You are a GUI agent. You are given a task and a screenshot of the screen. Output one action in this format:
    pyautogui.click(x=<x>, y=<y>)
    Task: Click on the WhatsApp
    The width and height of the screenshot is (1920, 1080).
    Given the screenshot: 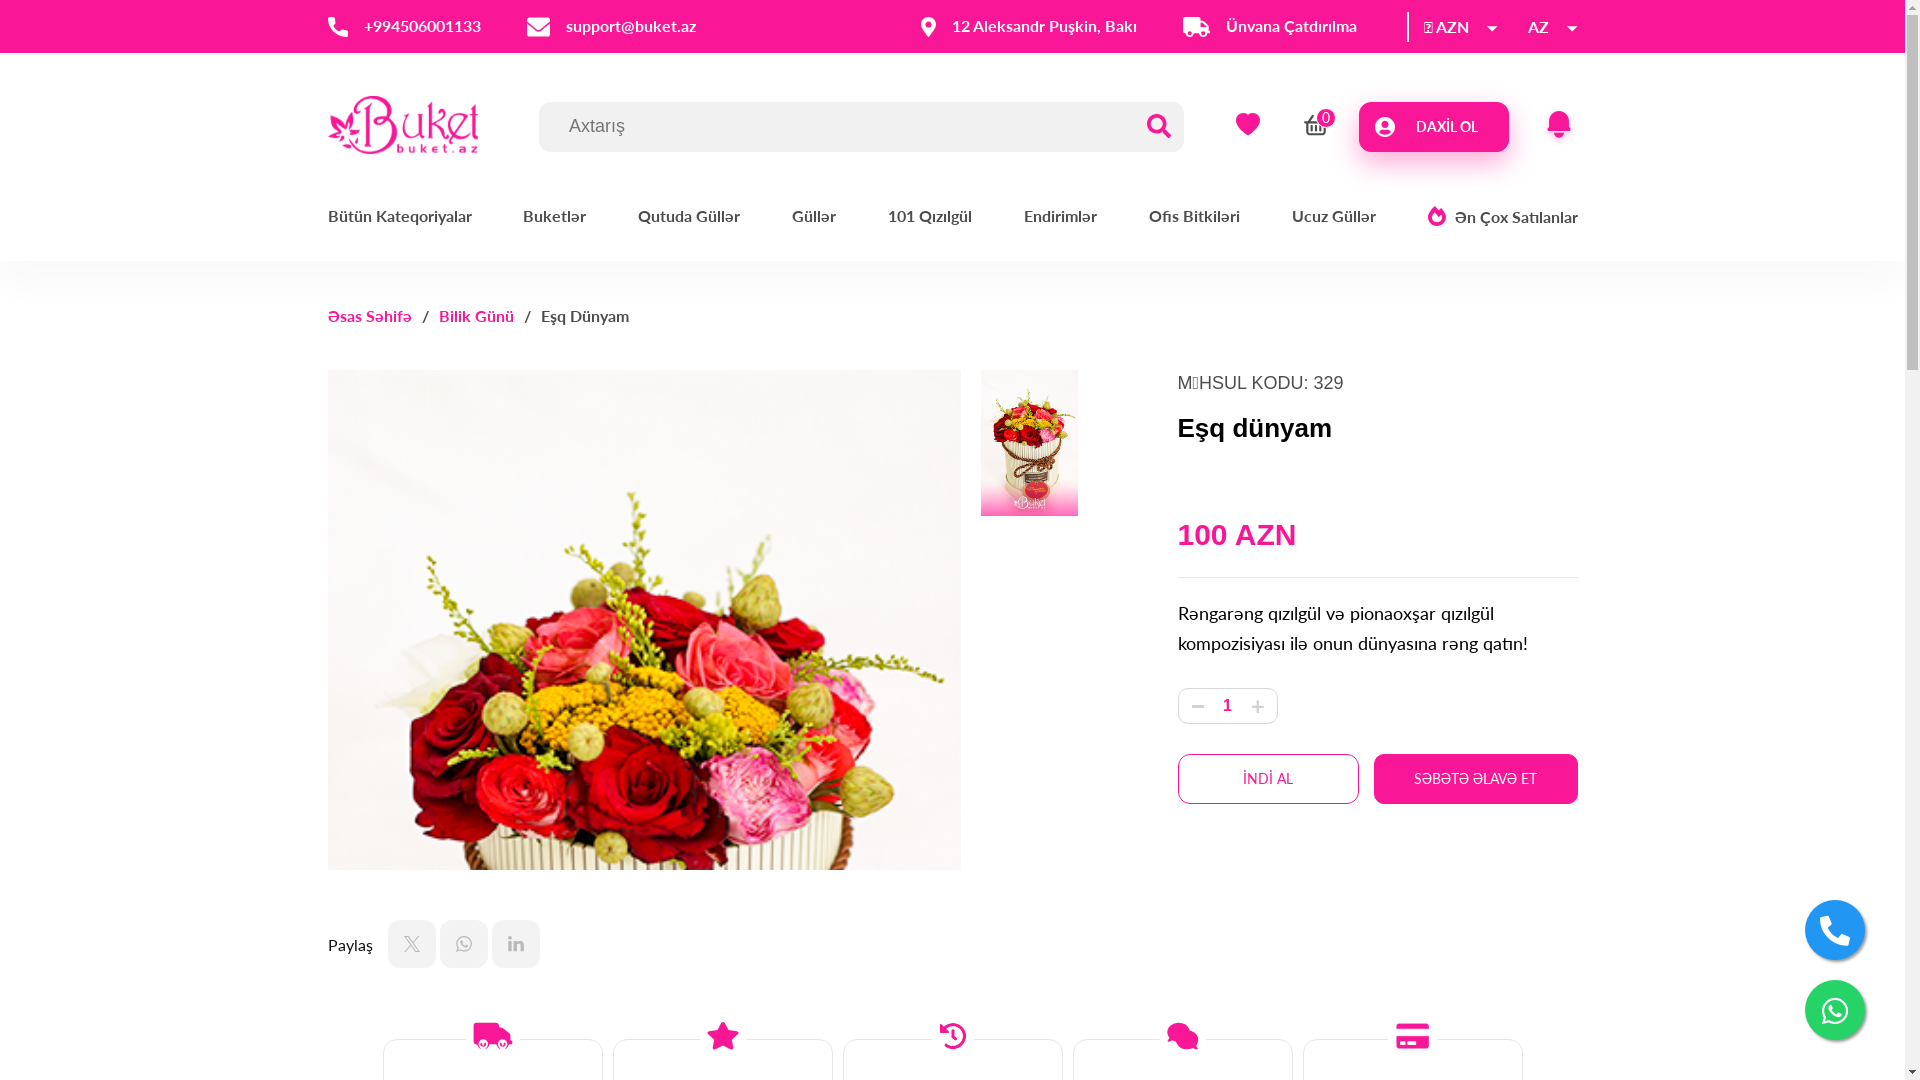 What is the action you would take?
    pyautogui.click(x=464, y=944)
    